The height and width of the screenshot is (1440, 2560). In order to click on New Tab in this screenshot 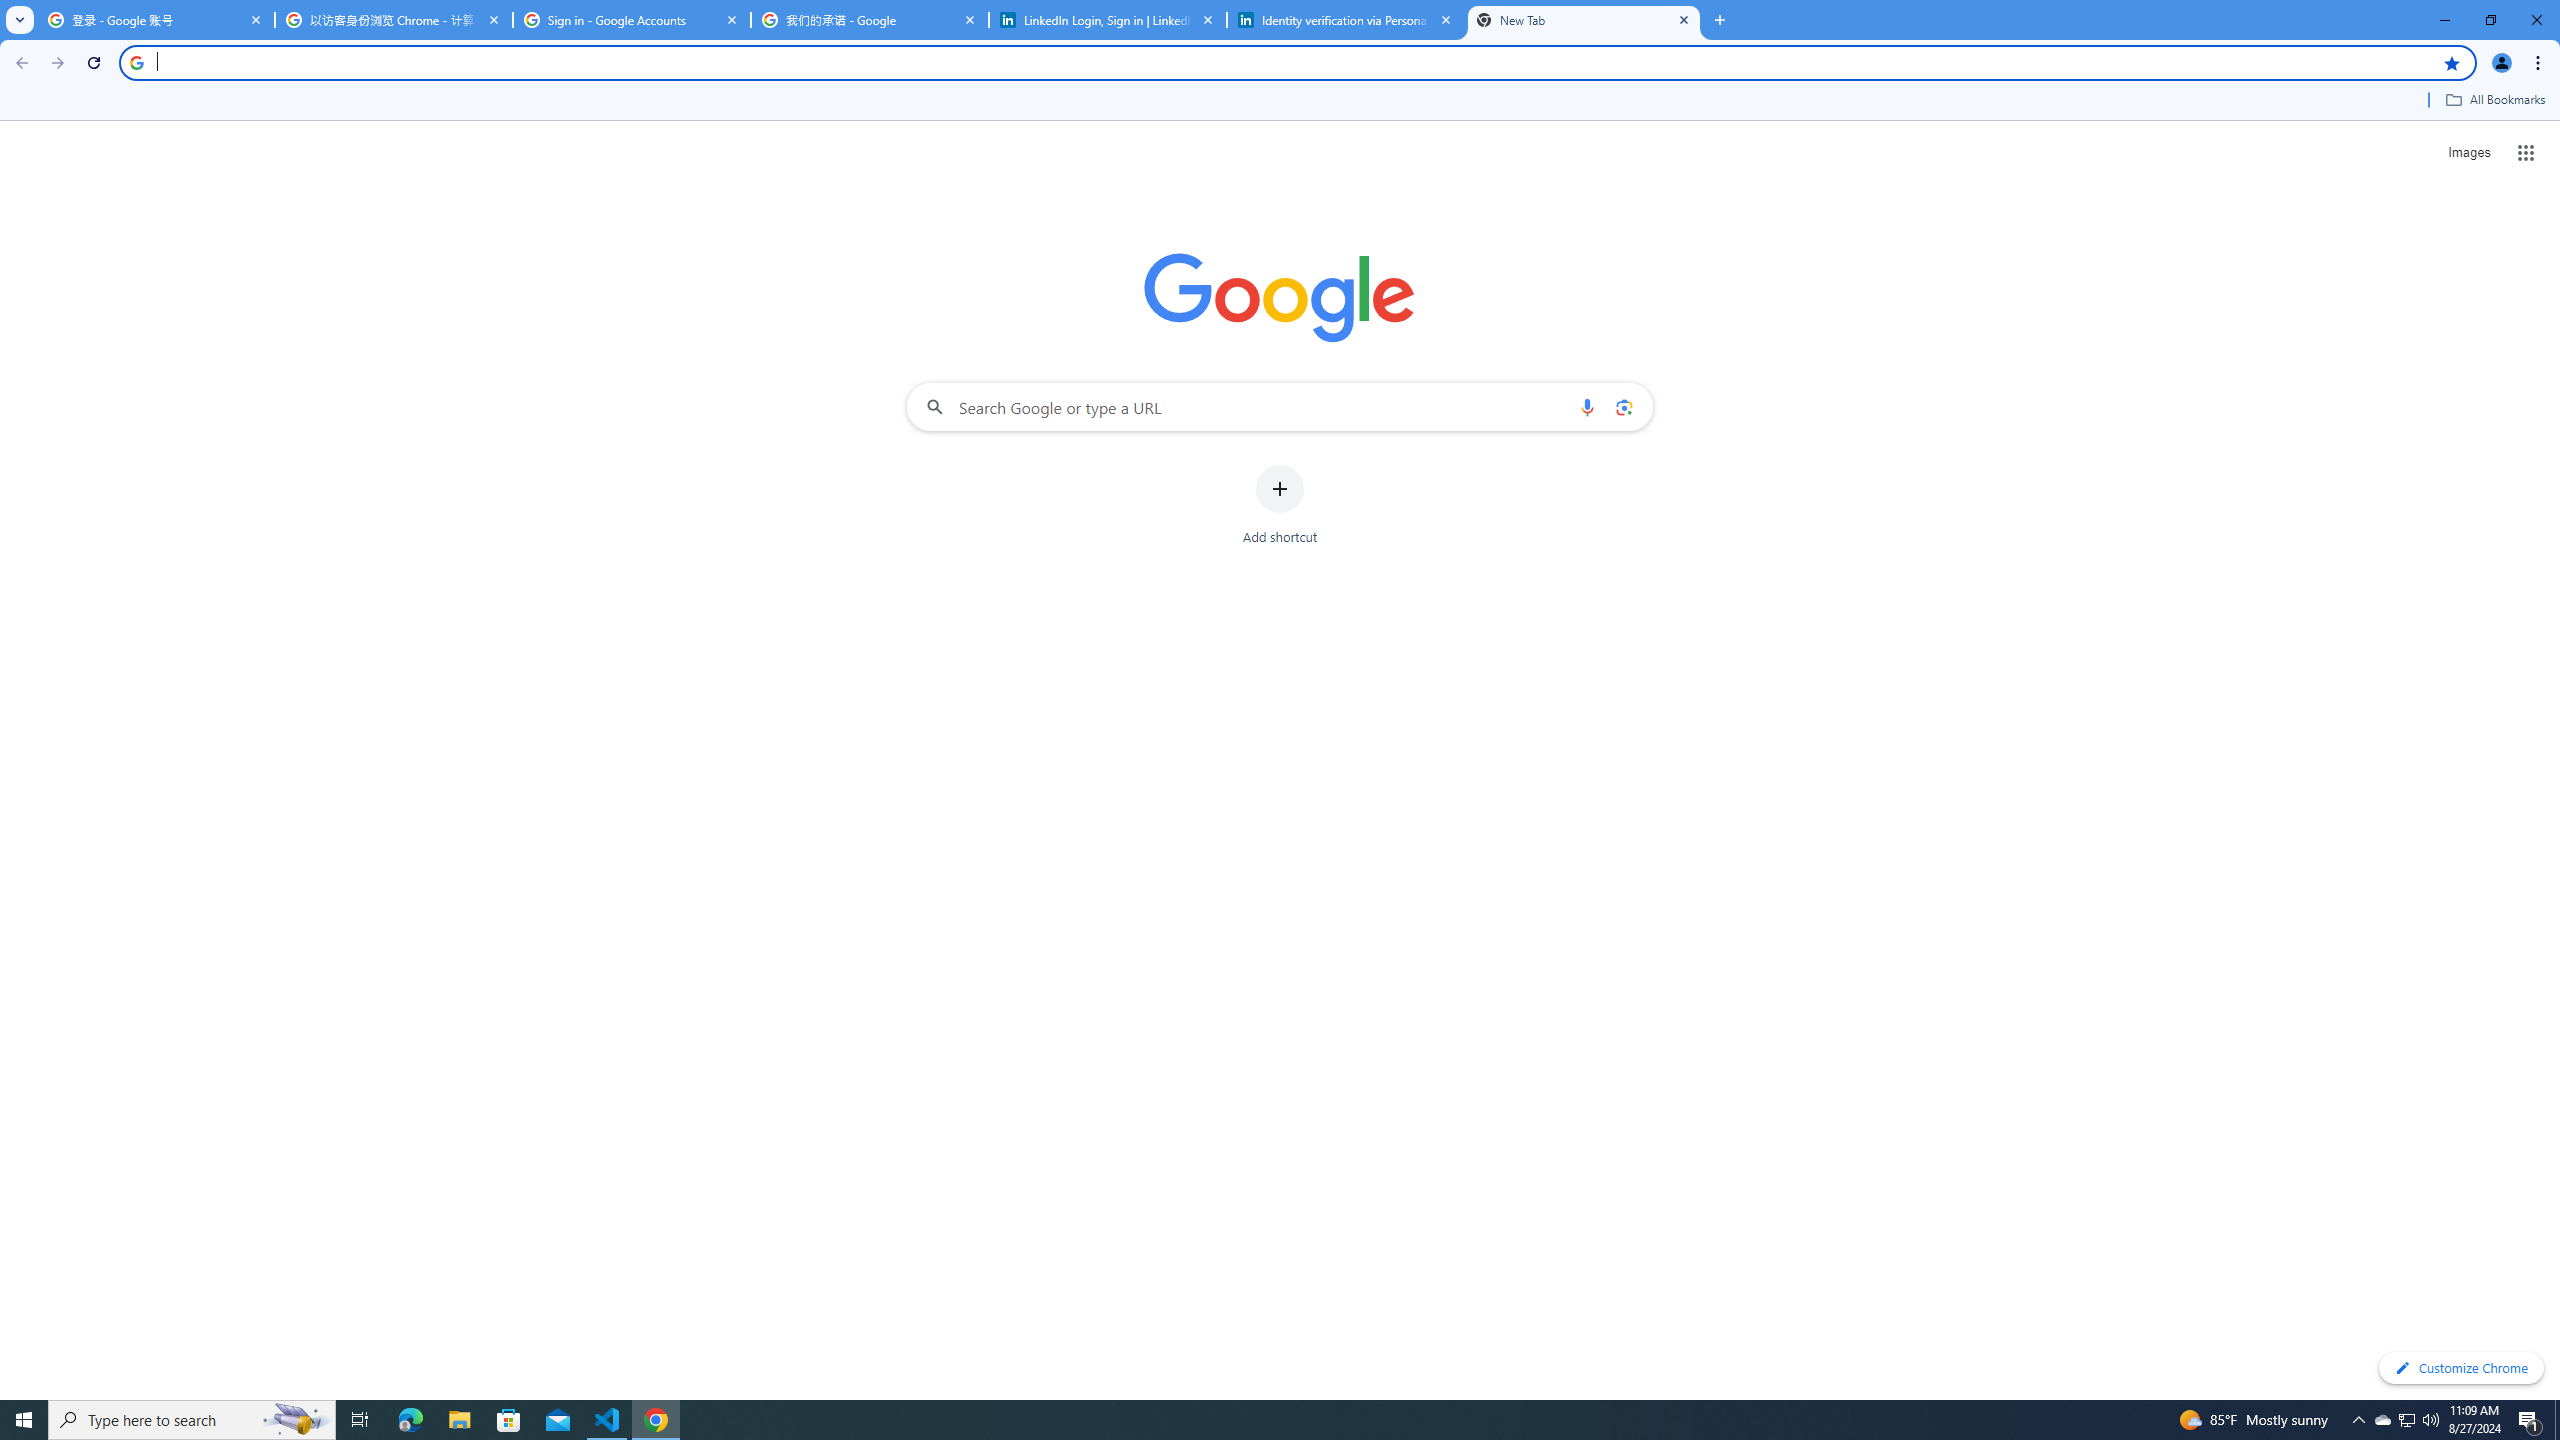, I will do `click(1584, 20)`.